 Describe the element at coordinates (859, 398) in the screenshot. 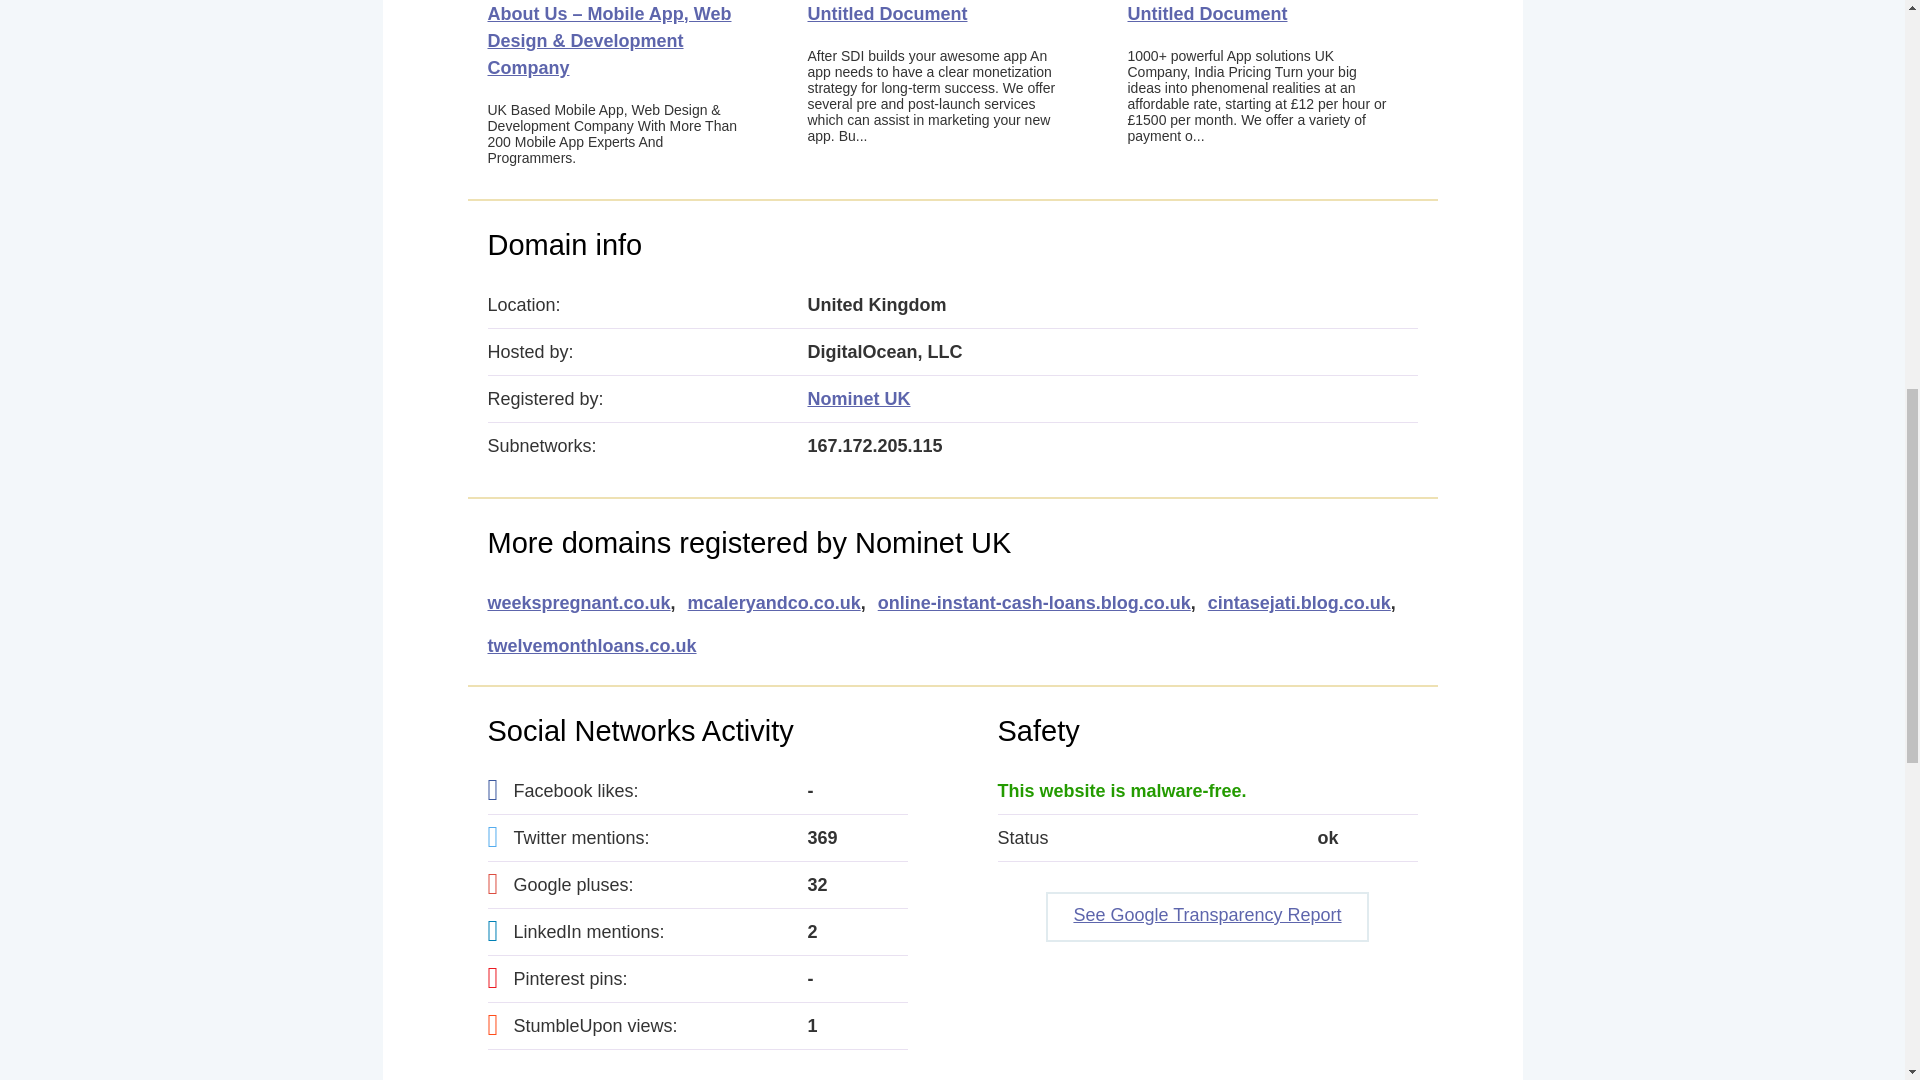

I see `Nominet UK` at that location.